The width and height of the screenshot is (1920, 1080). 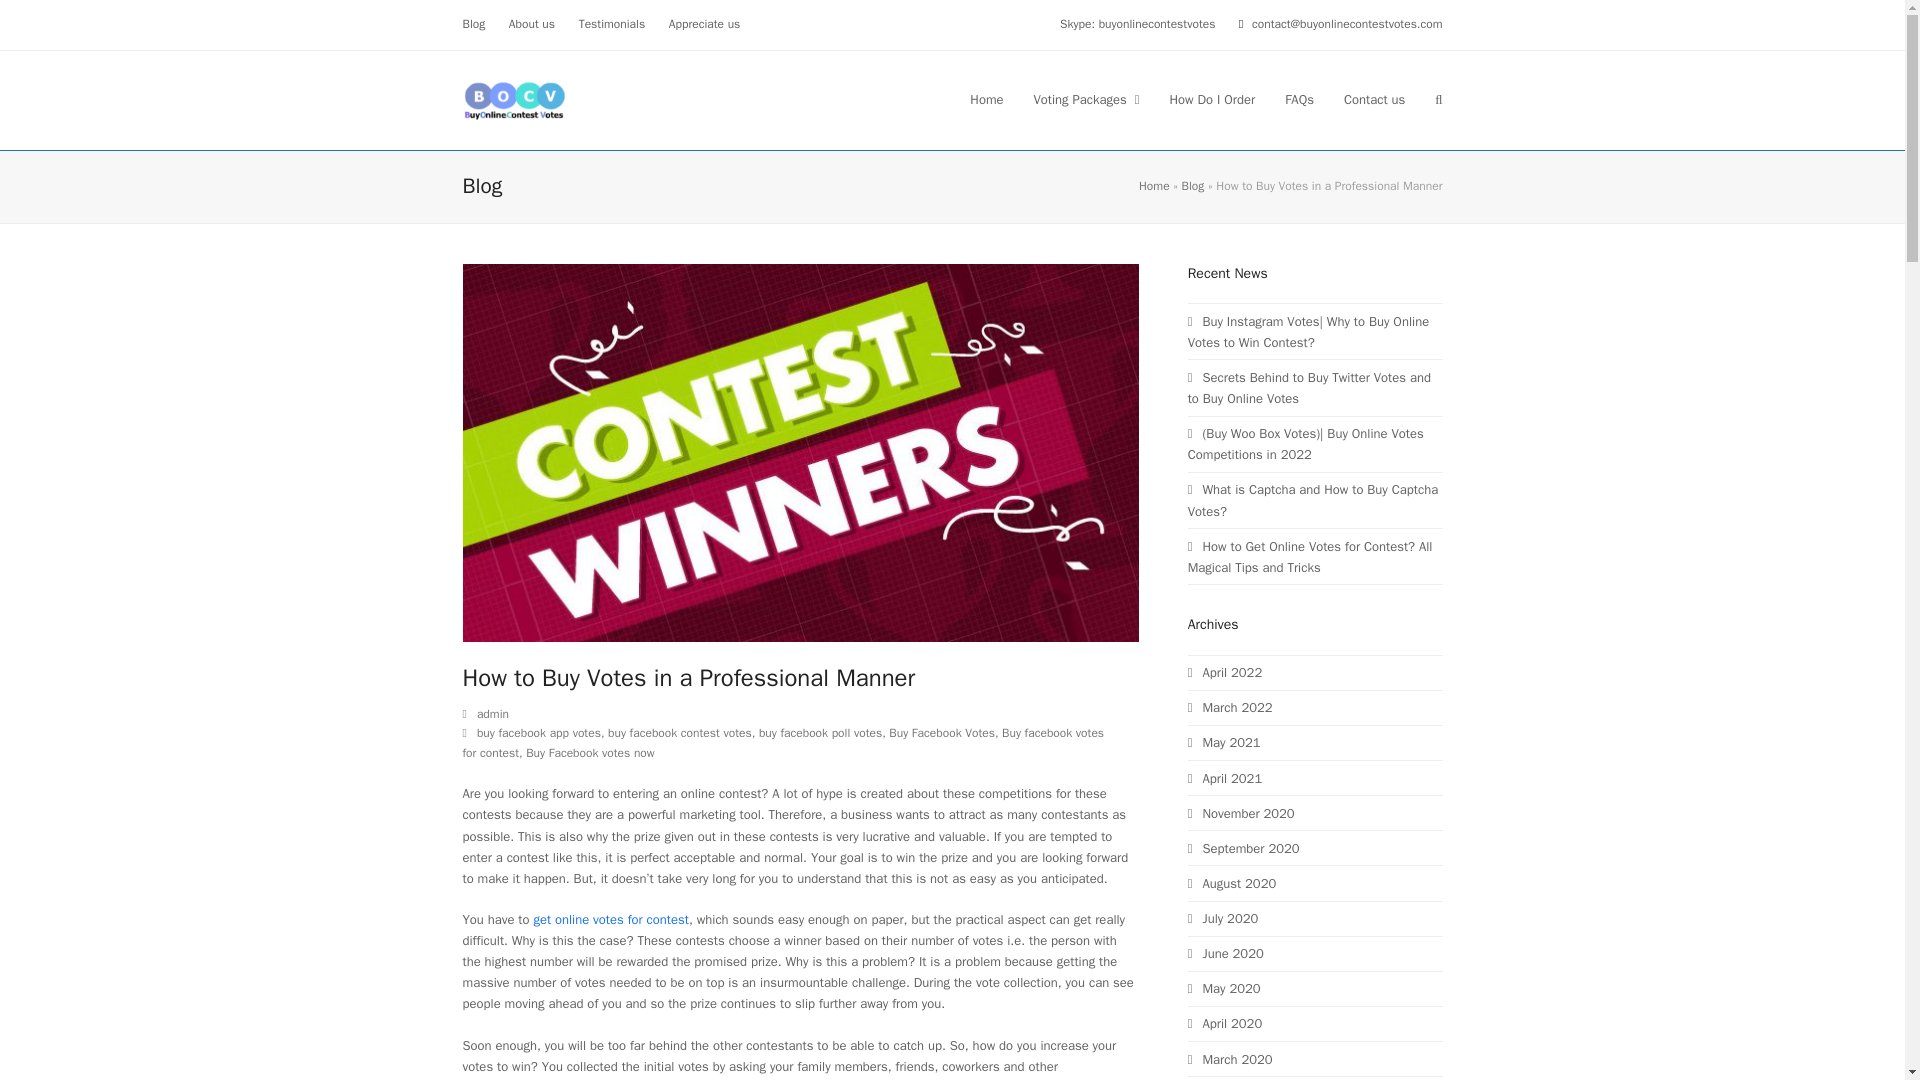 What do you see at coordinates (1374, 100) in the screenshot?
I see `Contact us` at bounding box center [1374, 100].